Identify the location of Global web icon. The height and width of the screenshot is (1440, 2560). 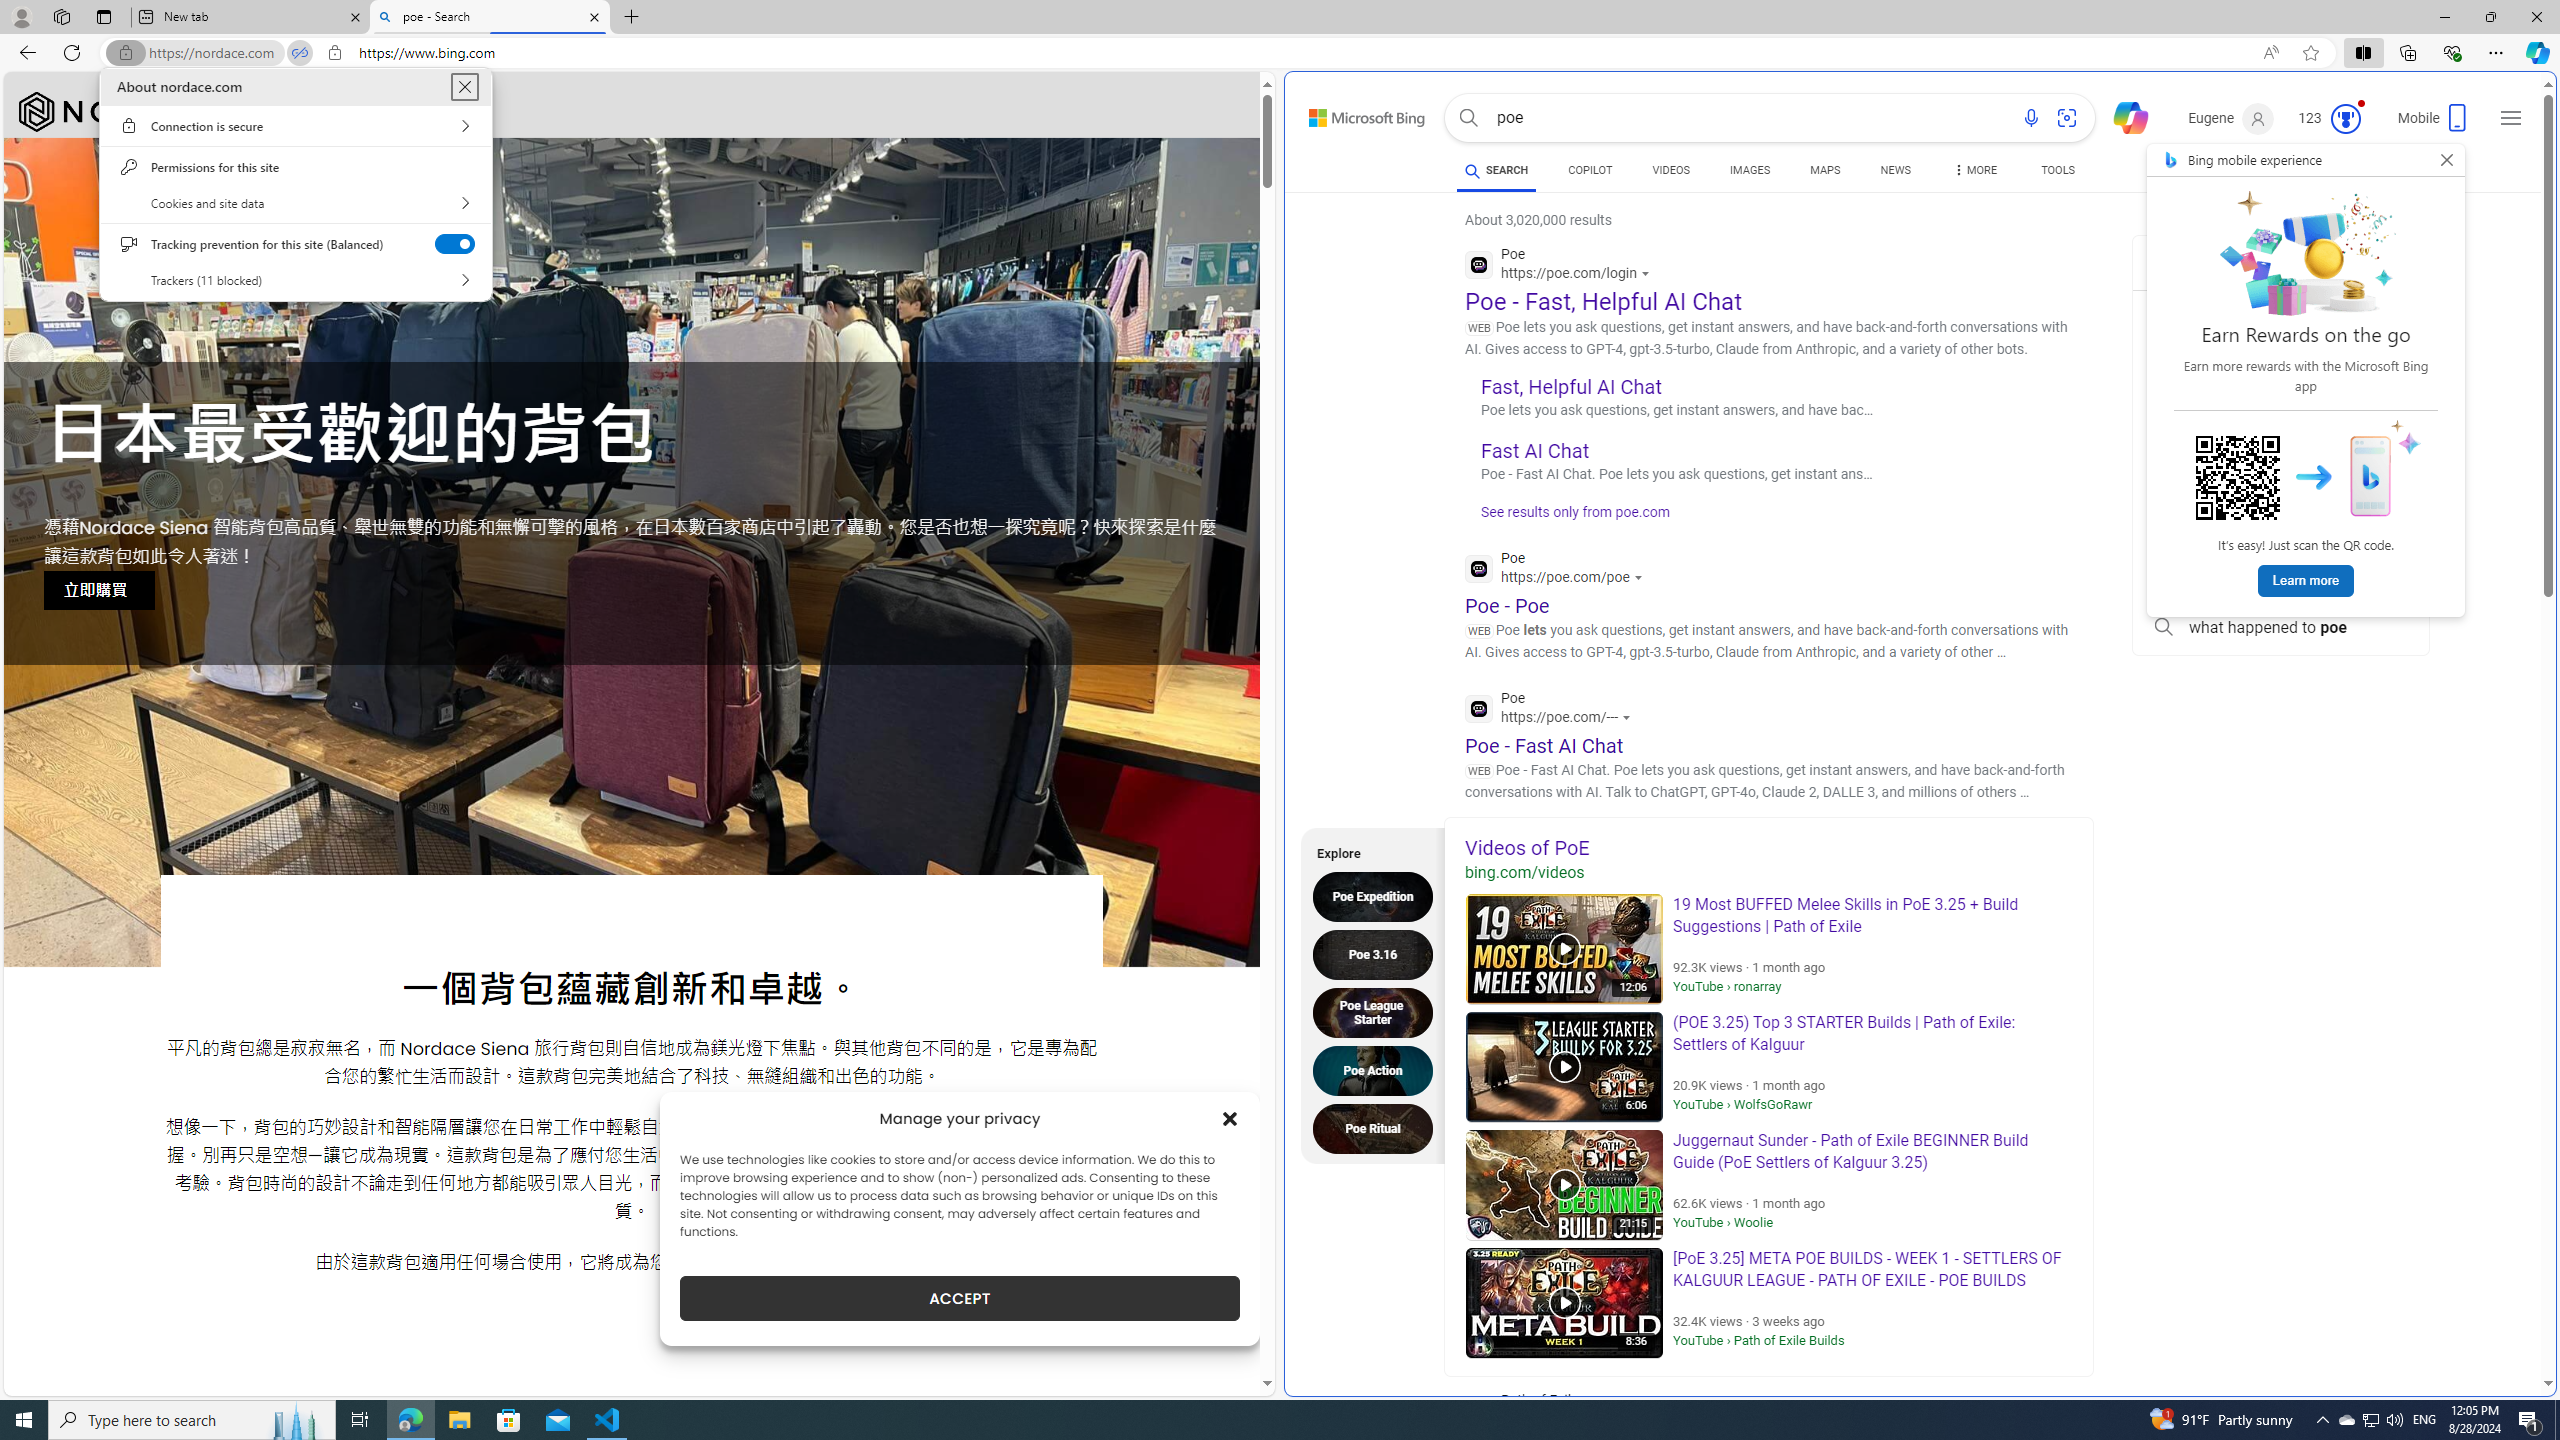
(1480, 708).